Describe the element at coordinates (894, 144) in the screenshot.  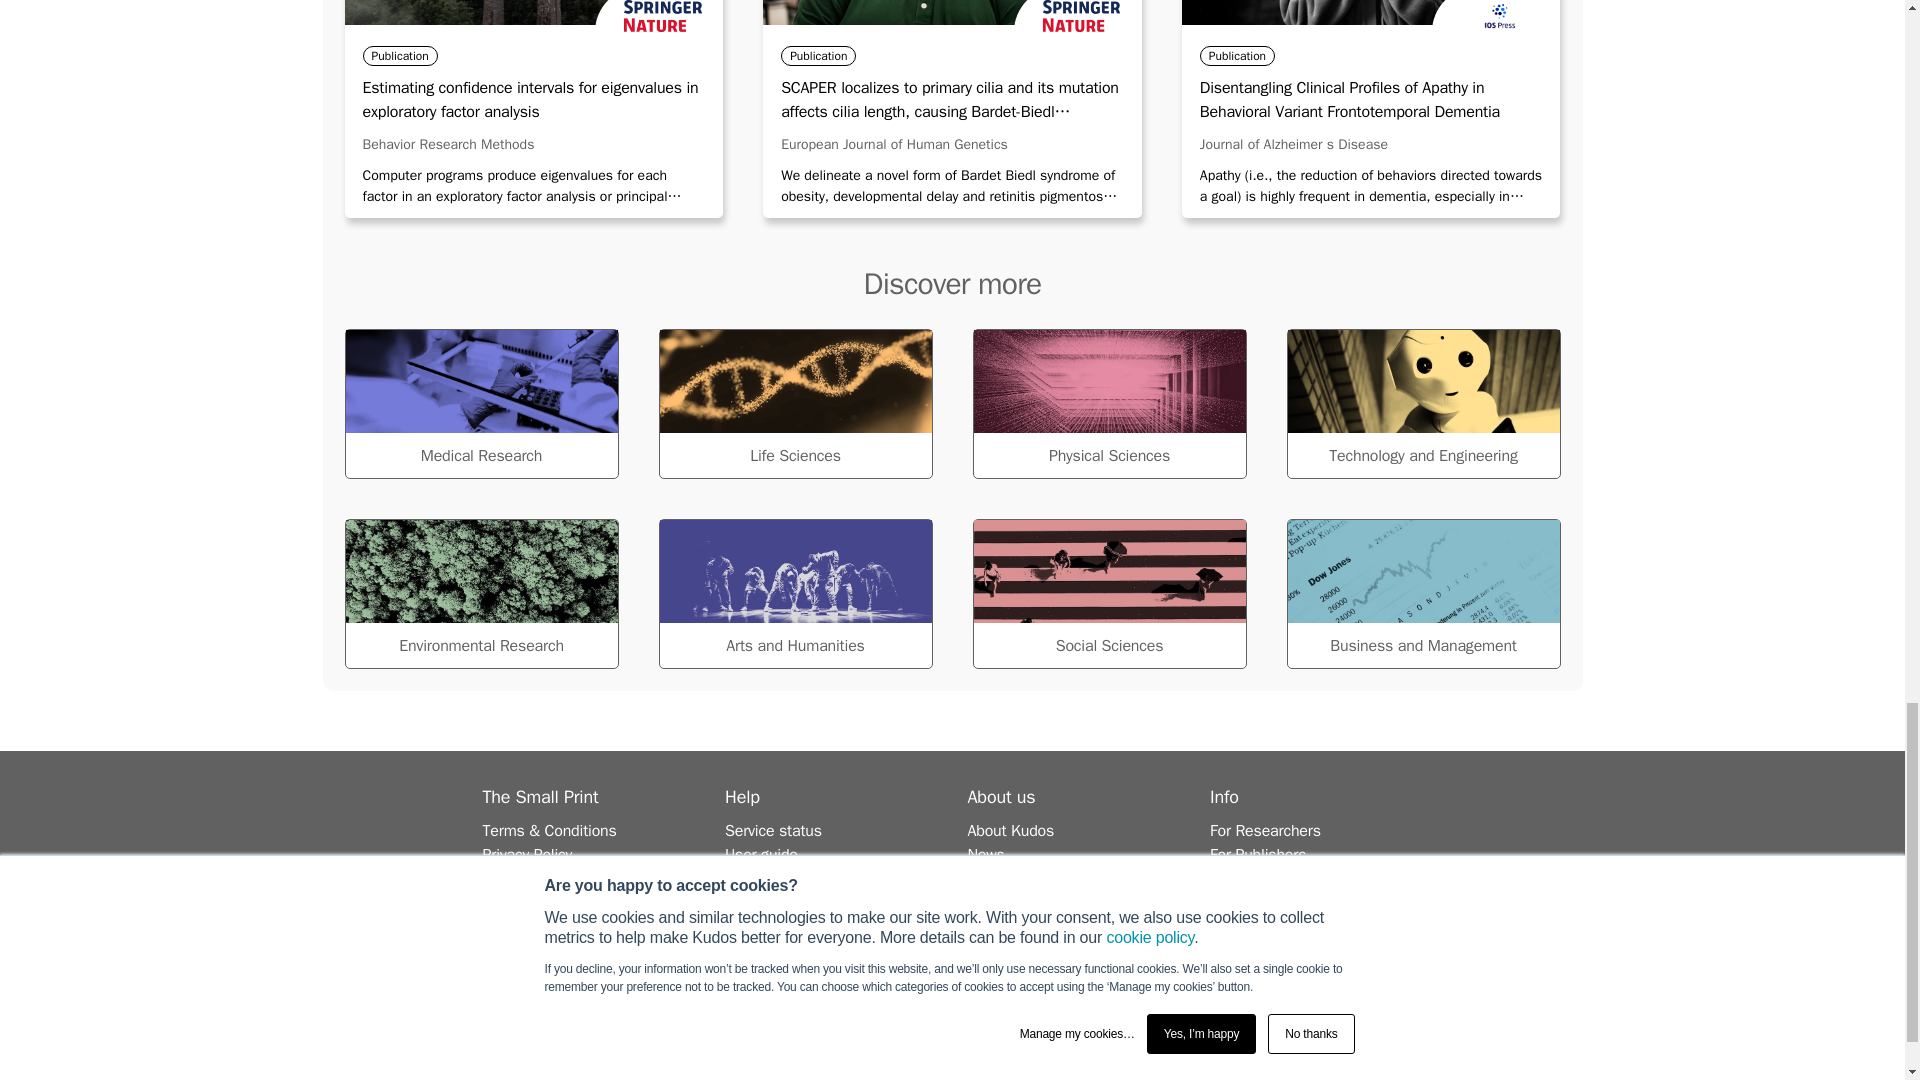
I see `European Journal of Human Genetics` at that location.